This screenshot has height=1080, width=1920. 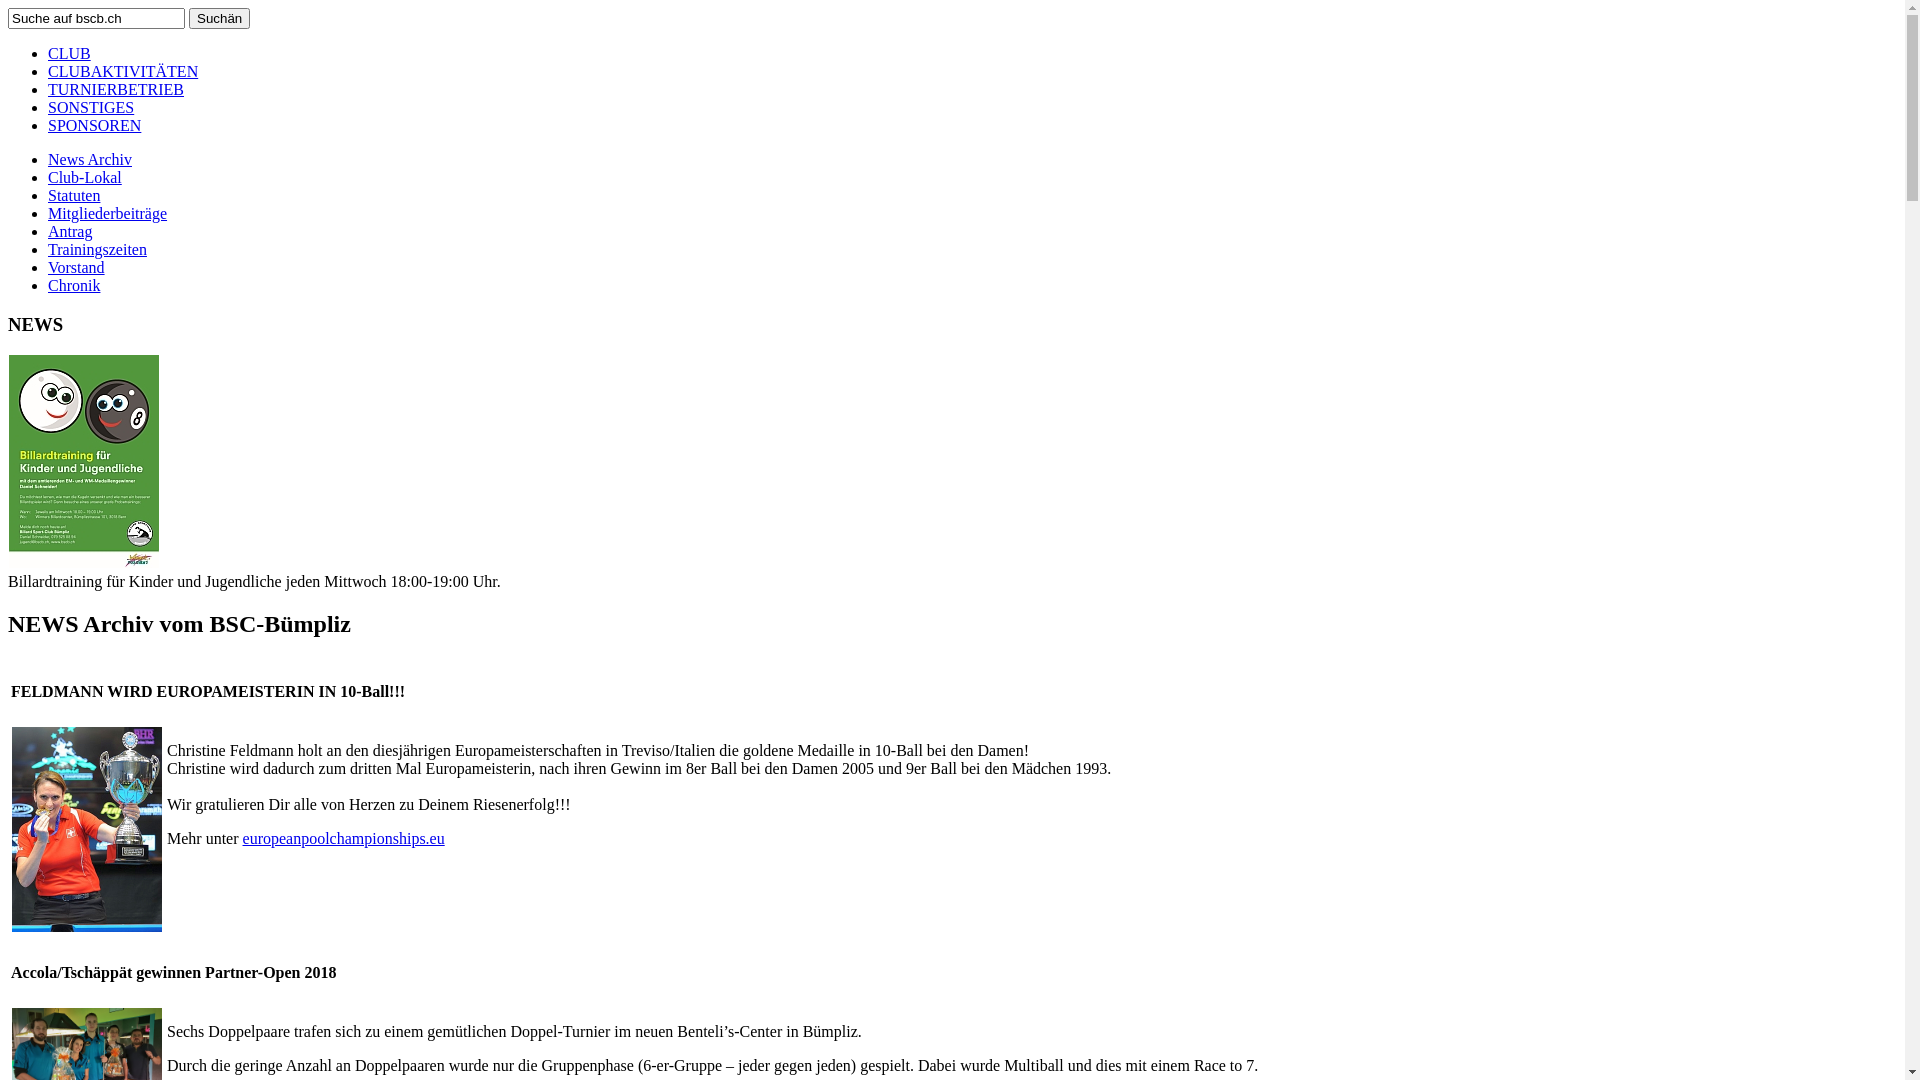 I want to click on Antrag, so click(x=70, y=232).